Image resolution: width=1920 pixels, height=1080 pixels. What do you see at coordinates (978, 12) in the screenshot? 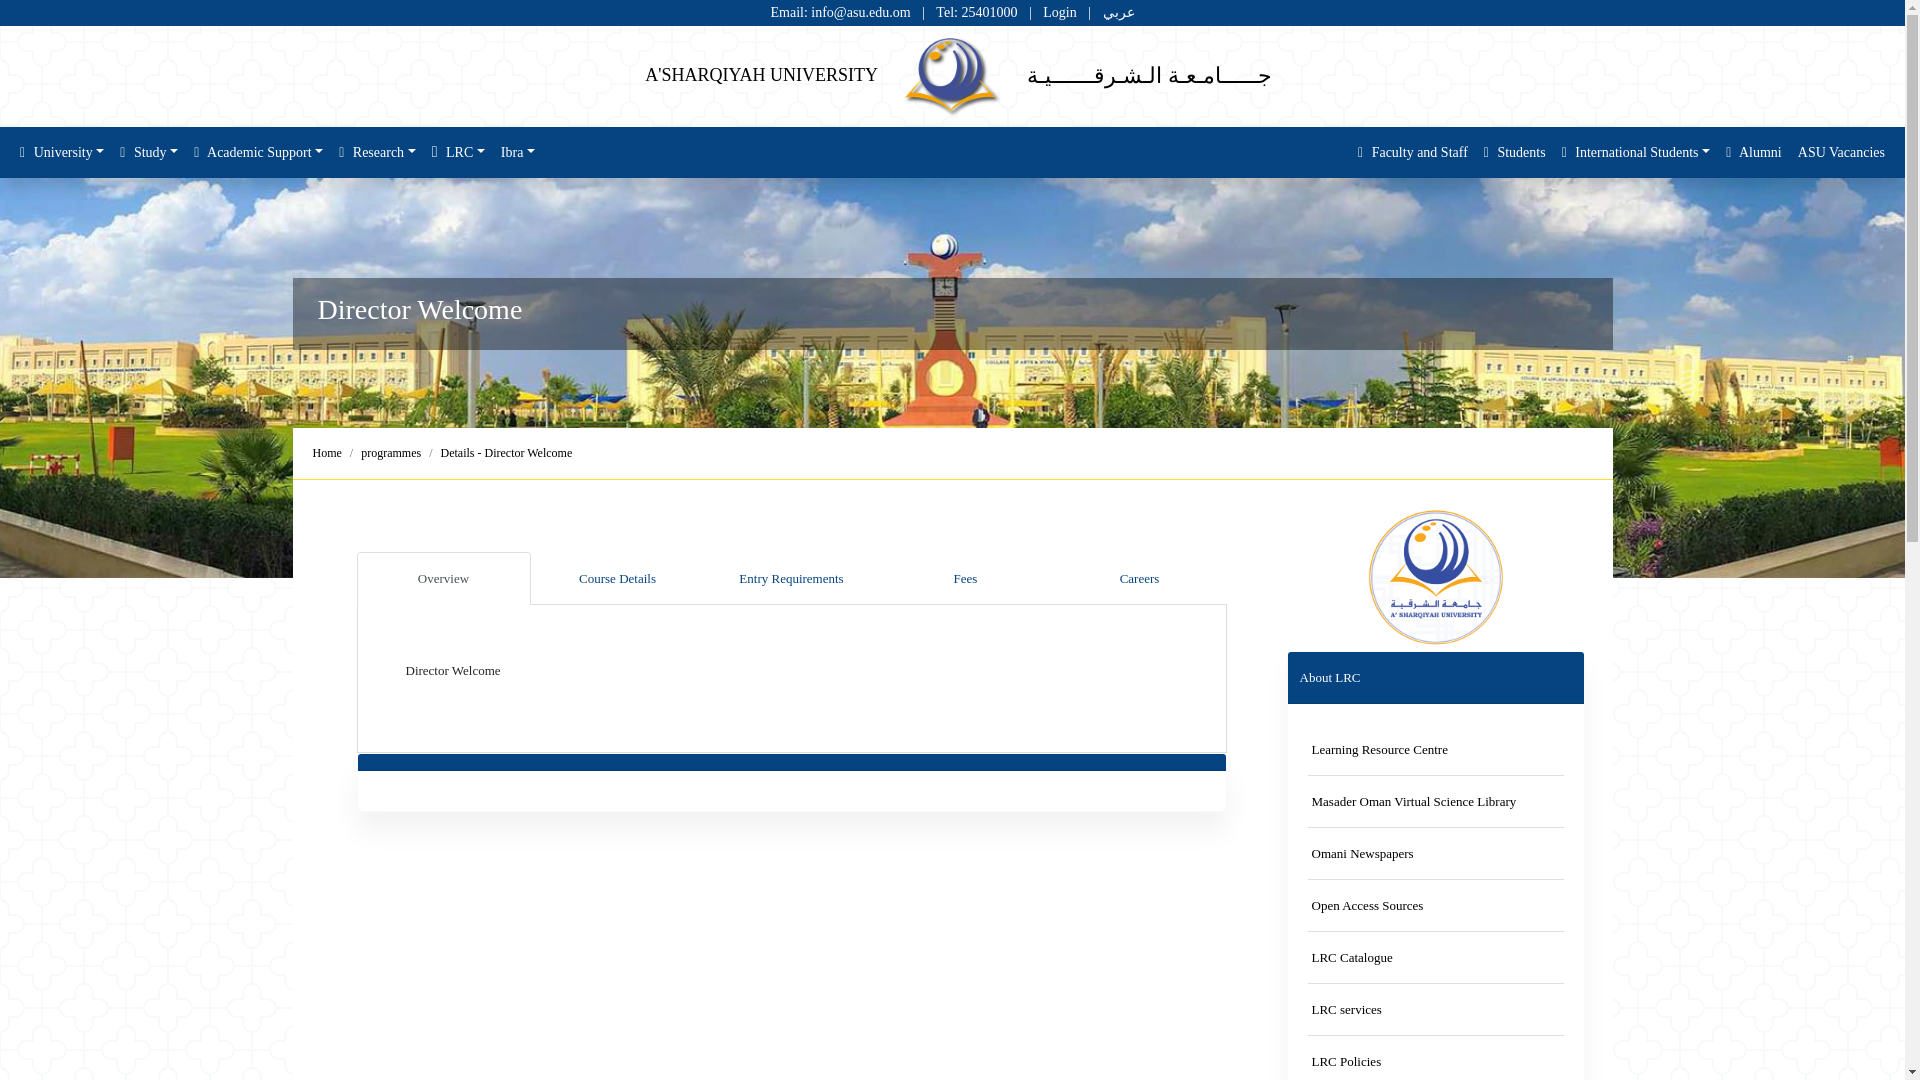
I see `Tel: 25401000` at bounding box center [978, 12].